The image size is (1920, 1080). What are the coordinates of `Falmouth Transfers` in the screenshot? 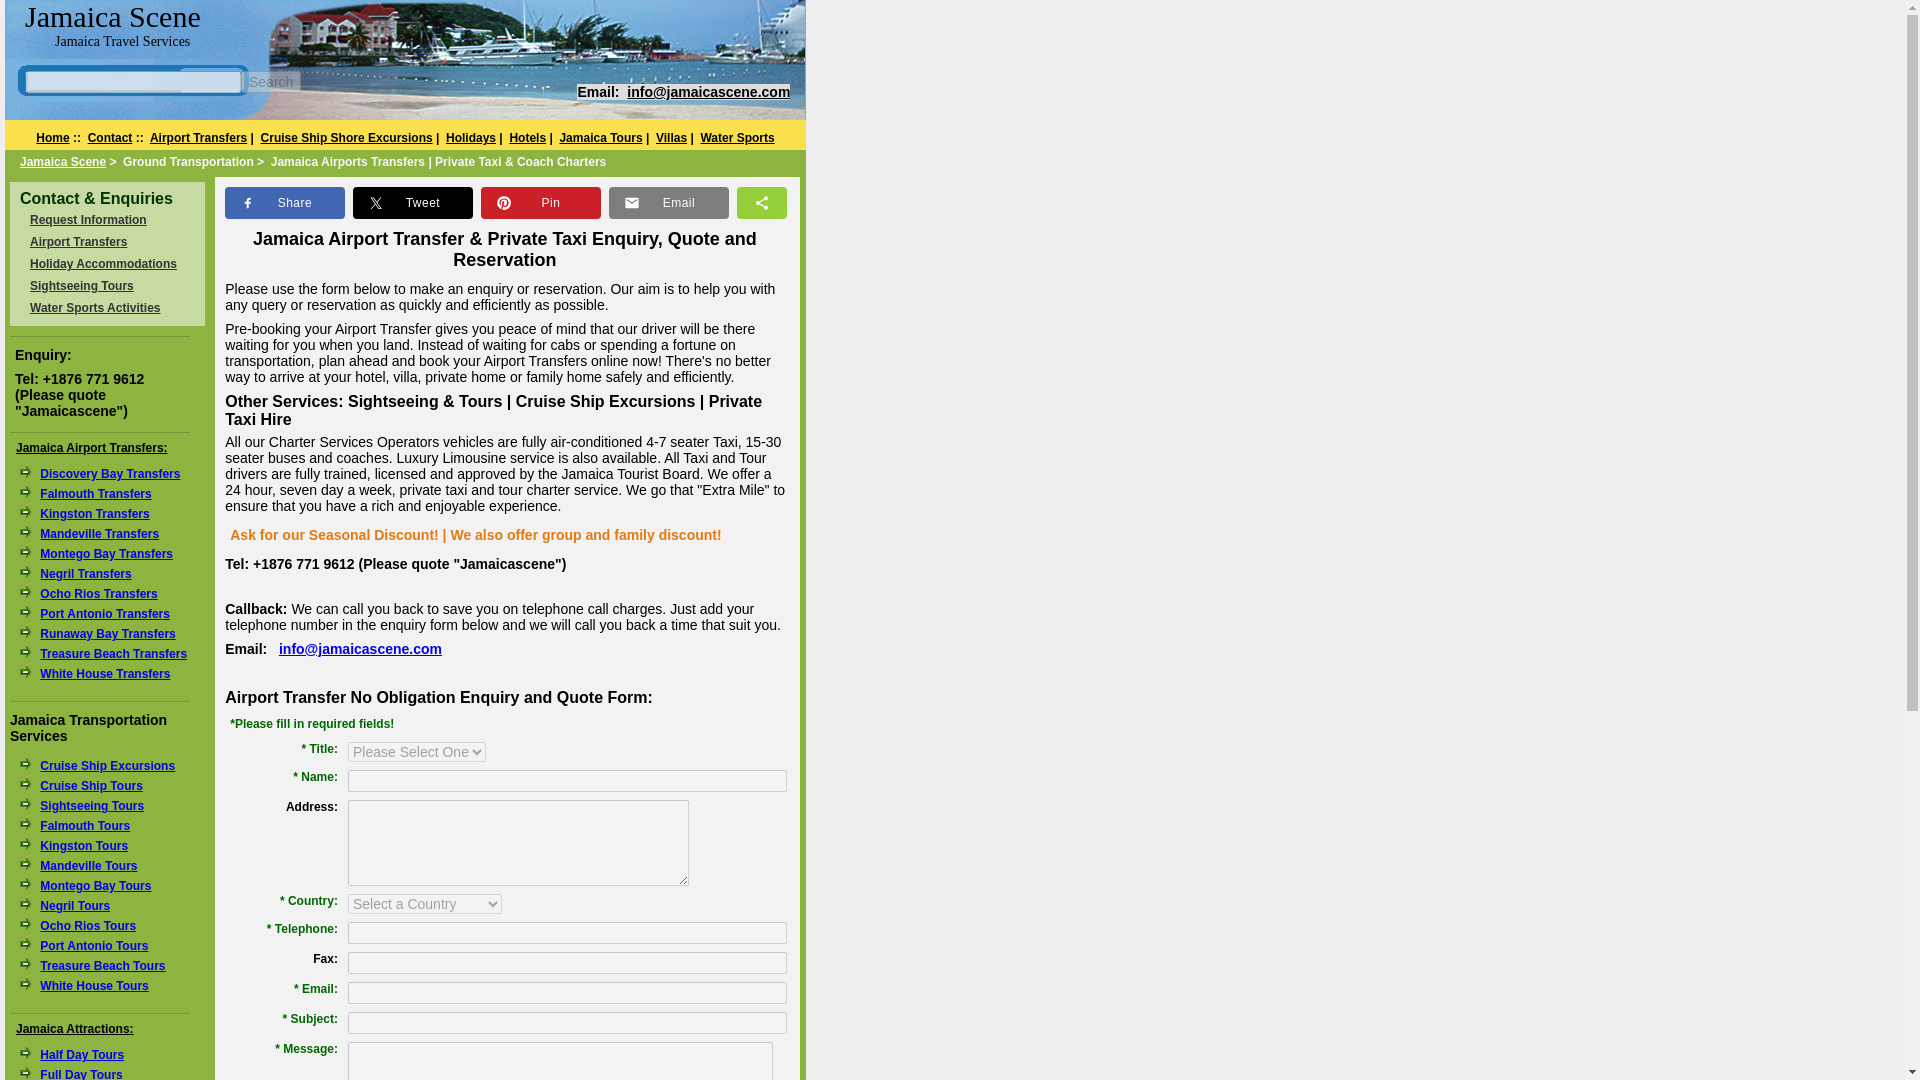 It's located at (96, 494).